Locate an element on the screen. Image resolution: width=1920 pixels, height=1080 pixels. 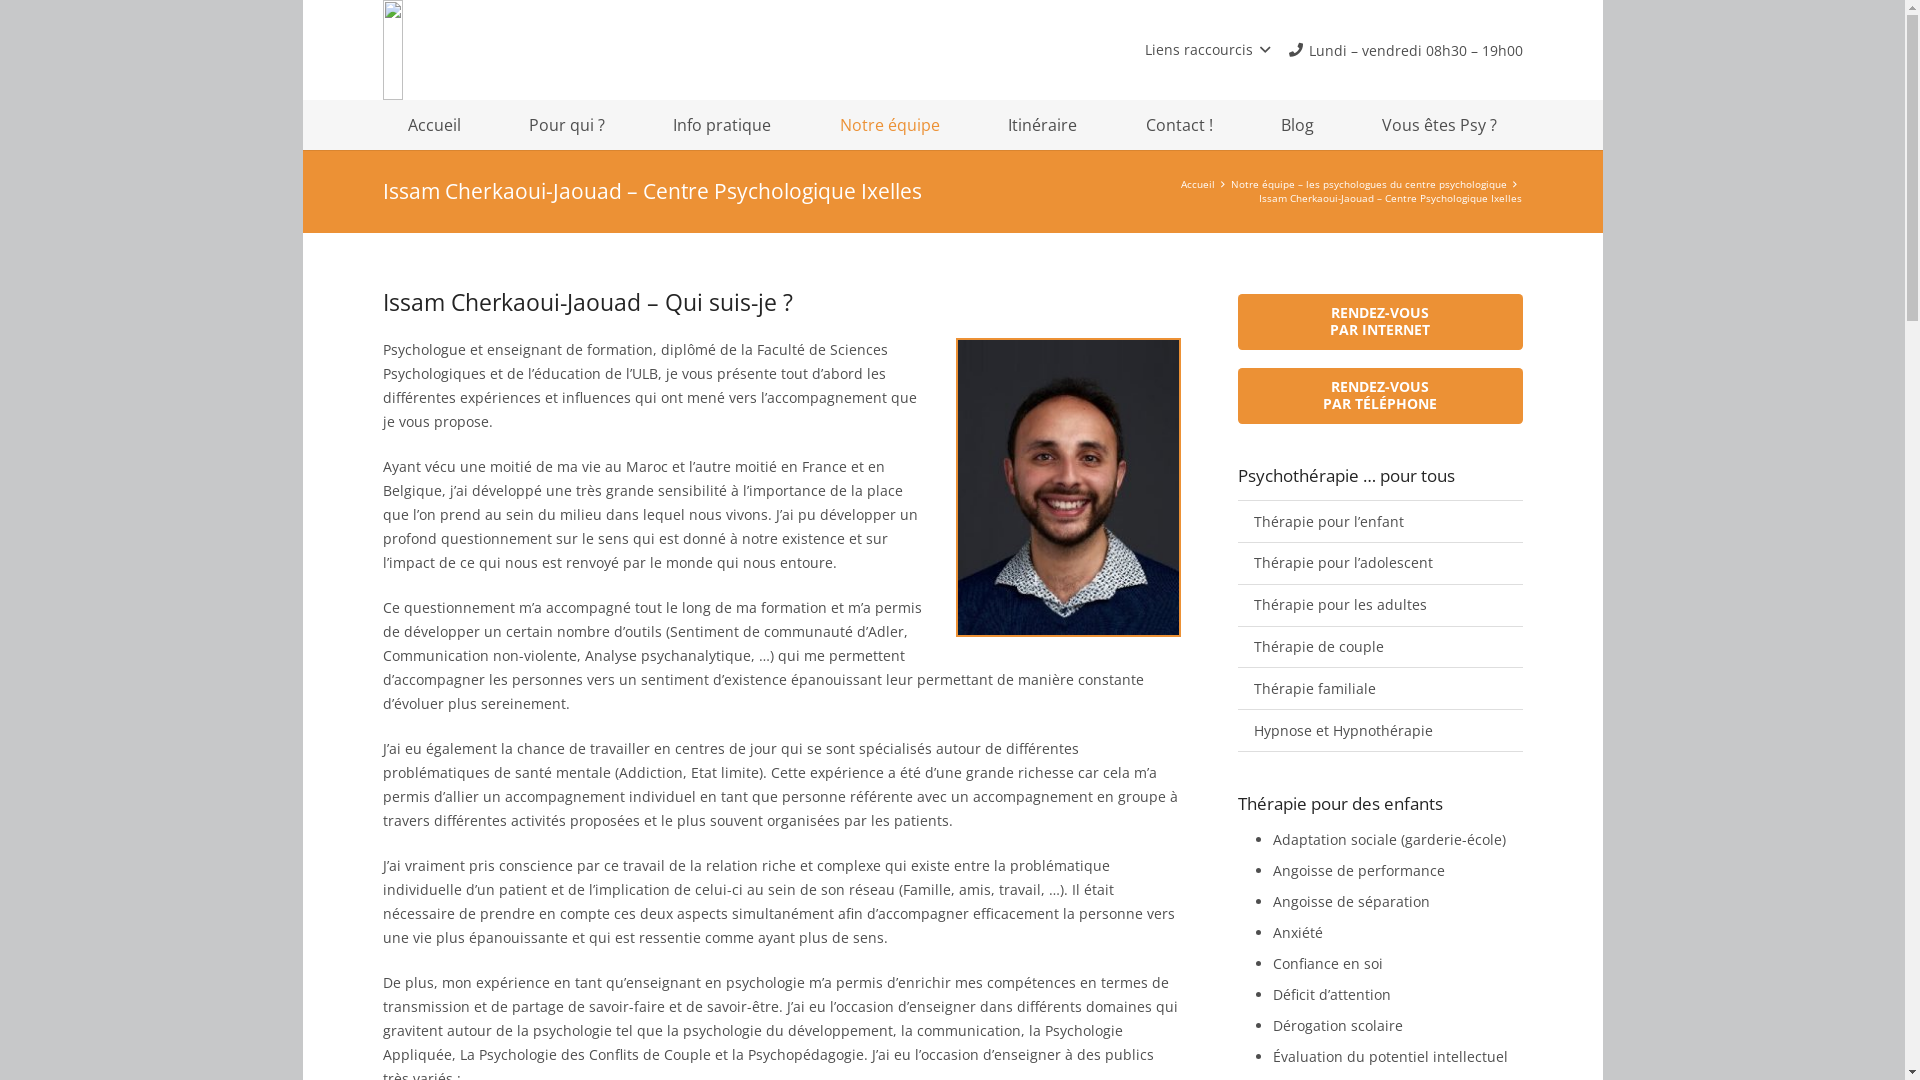
Info pratique is located at coordinates (722, 125).